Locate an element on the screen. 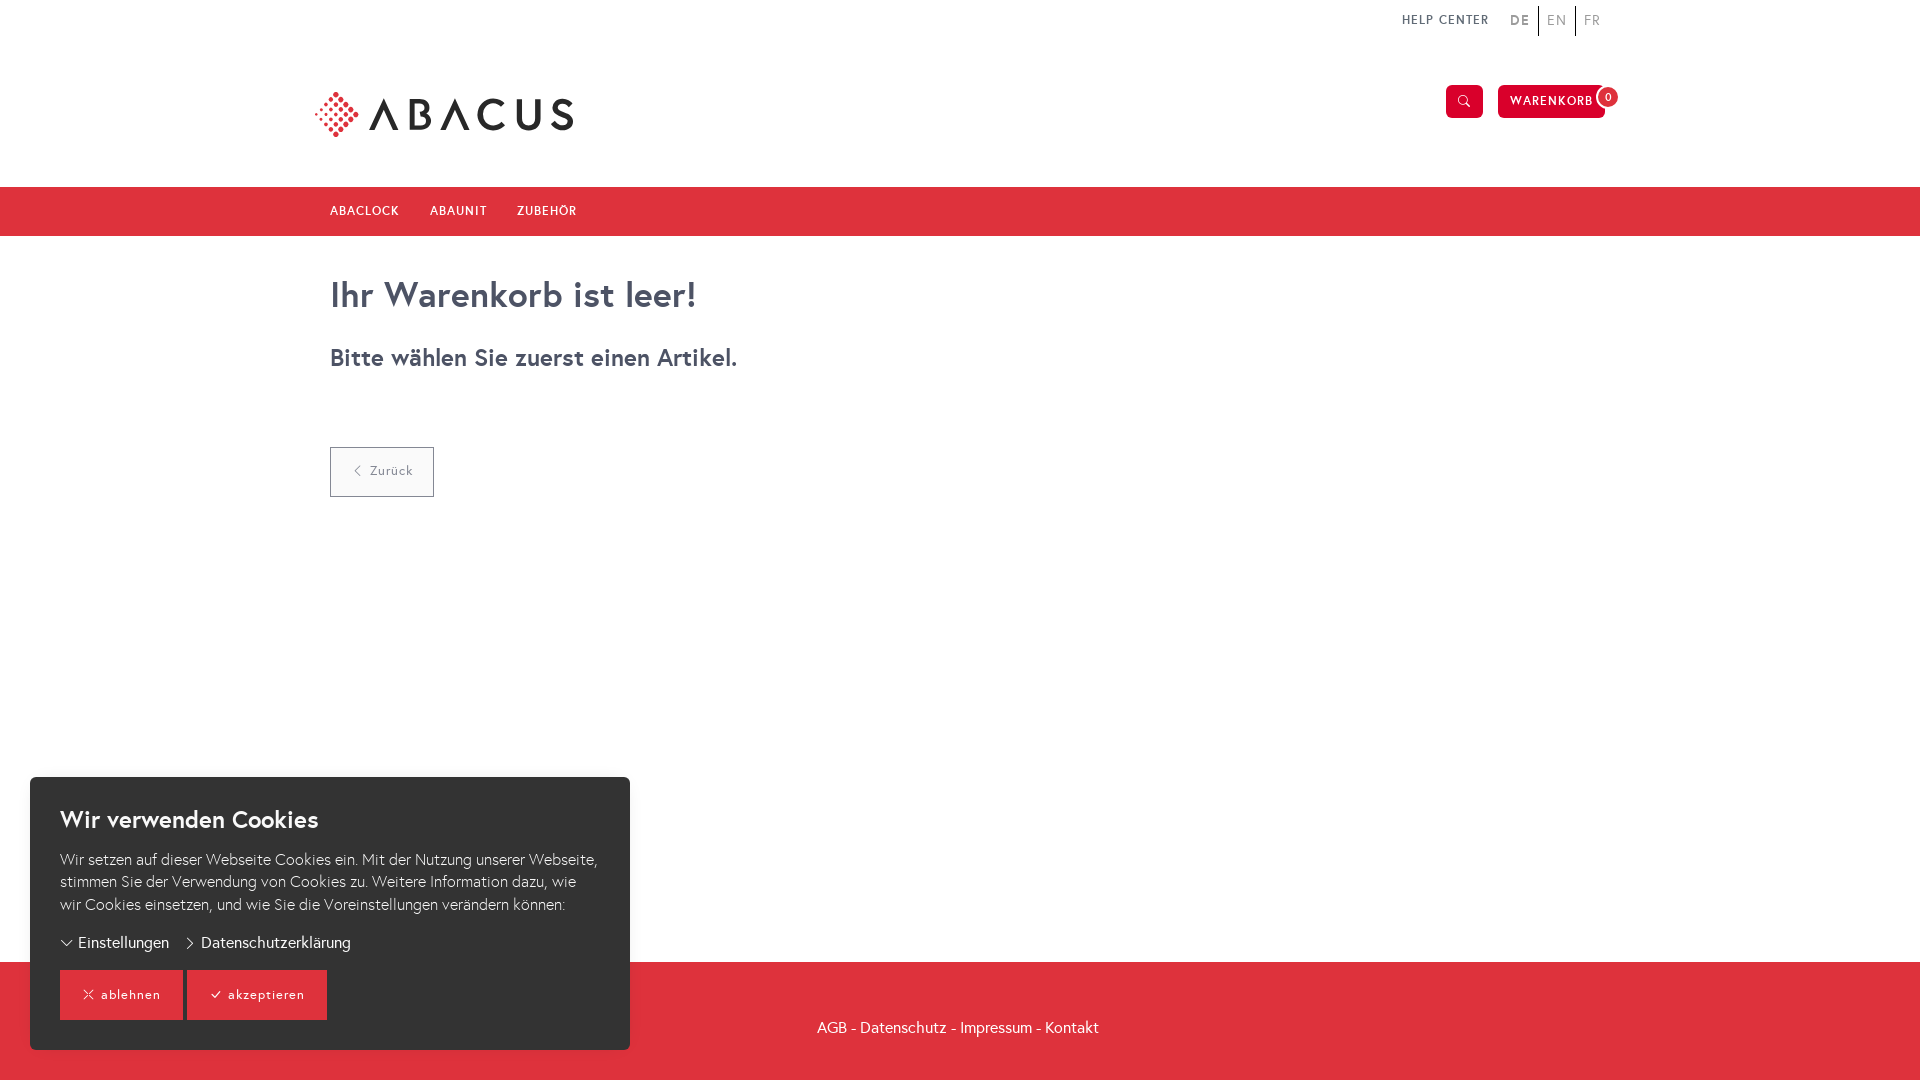 This screenshot has width=1920, height=1080. Einstellungen is located at coordinates (114, 944).